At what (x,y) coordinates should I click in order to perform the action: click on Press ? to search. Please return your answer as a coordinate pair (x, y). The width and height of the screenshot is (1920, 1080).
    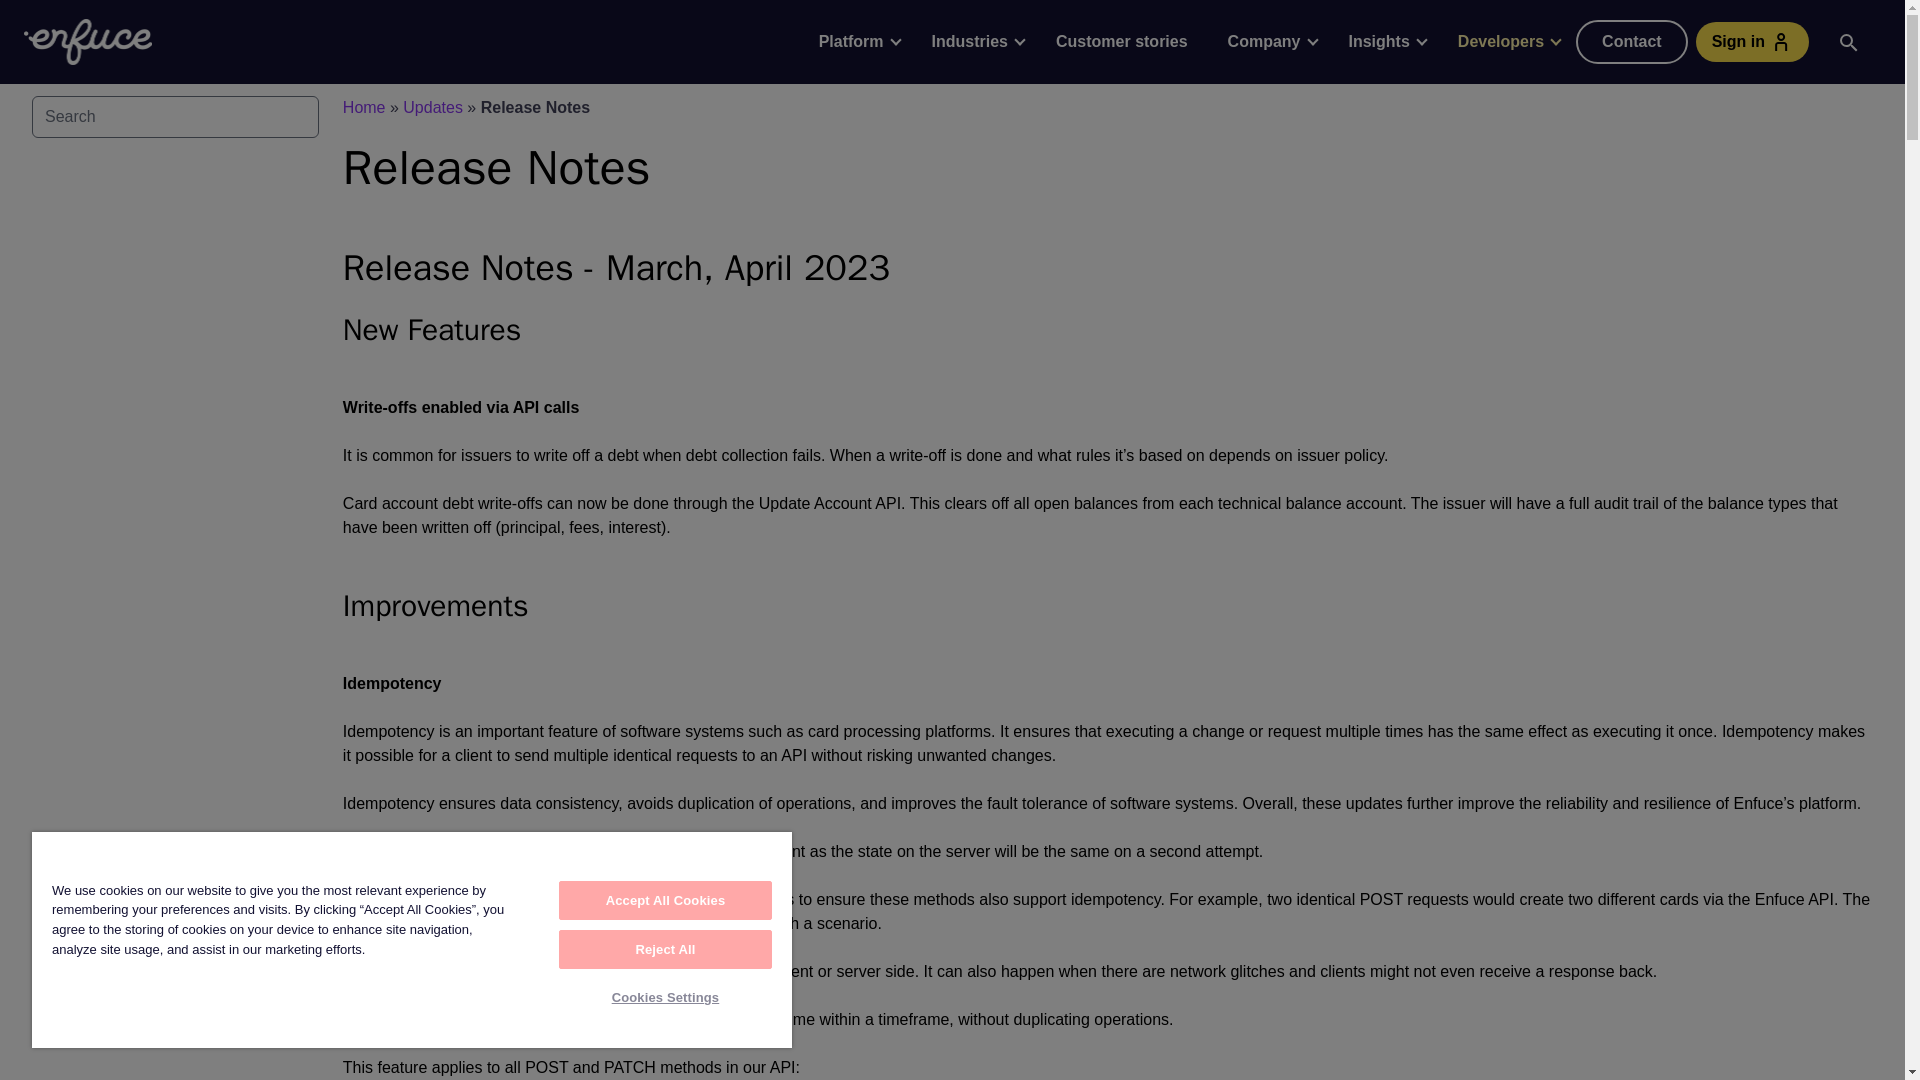
    Looking at the image, I should click on (175, 117).